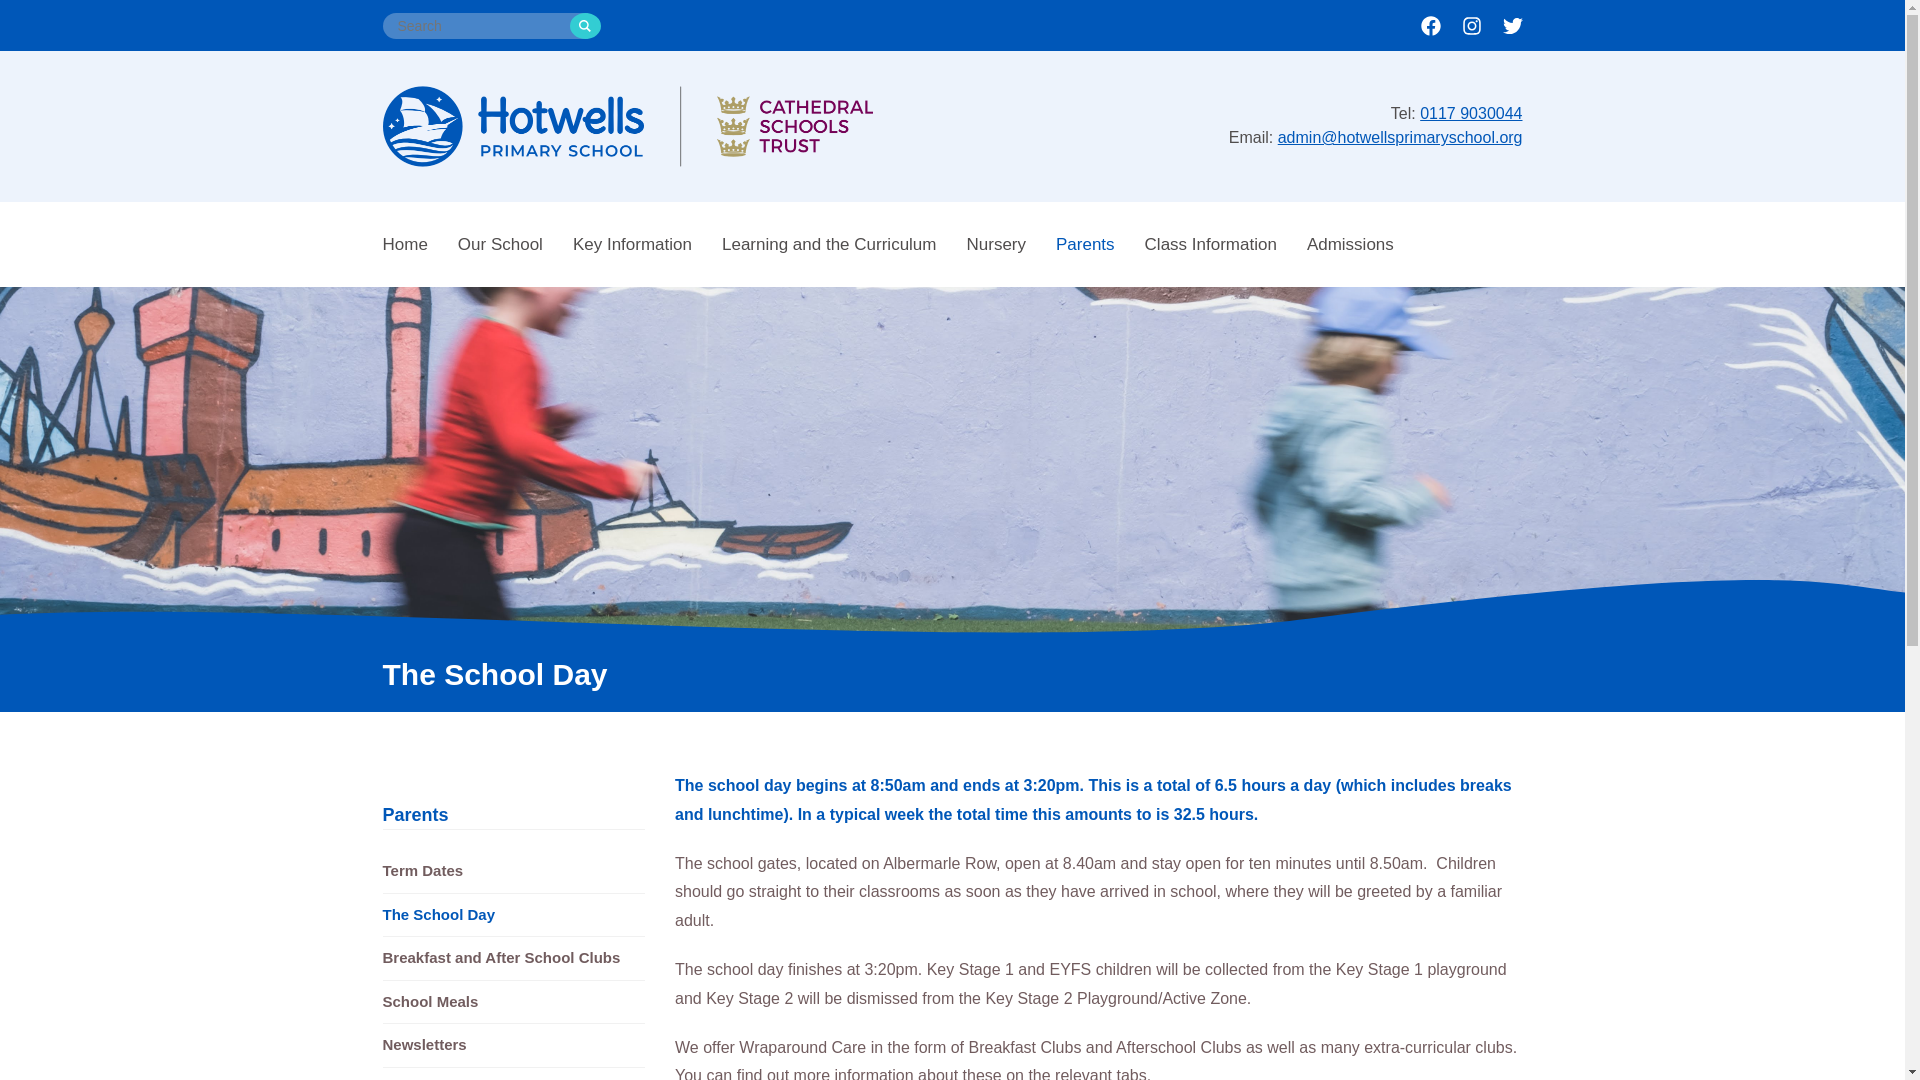 Image resolution: width=1920 pixels, height=1080 pixels. I want to click on Parents, so click(414, 814).